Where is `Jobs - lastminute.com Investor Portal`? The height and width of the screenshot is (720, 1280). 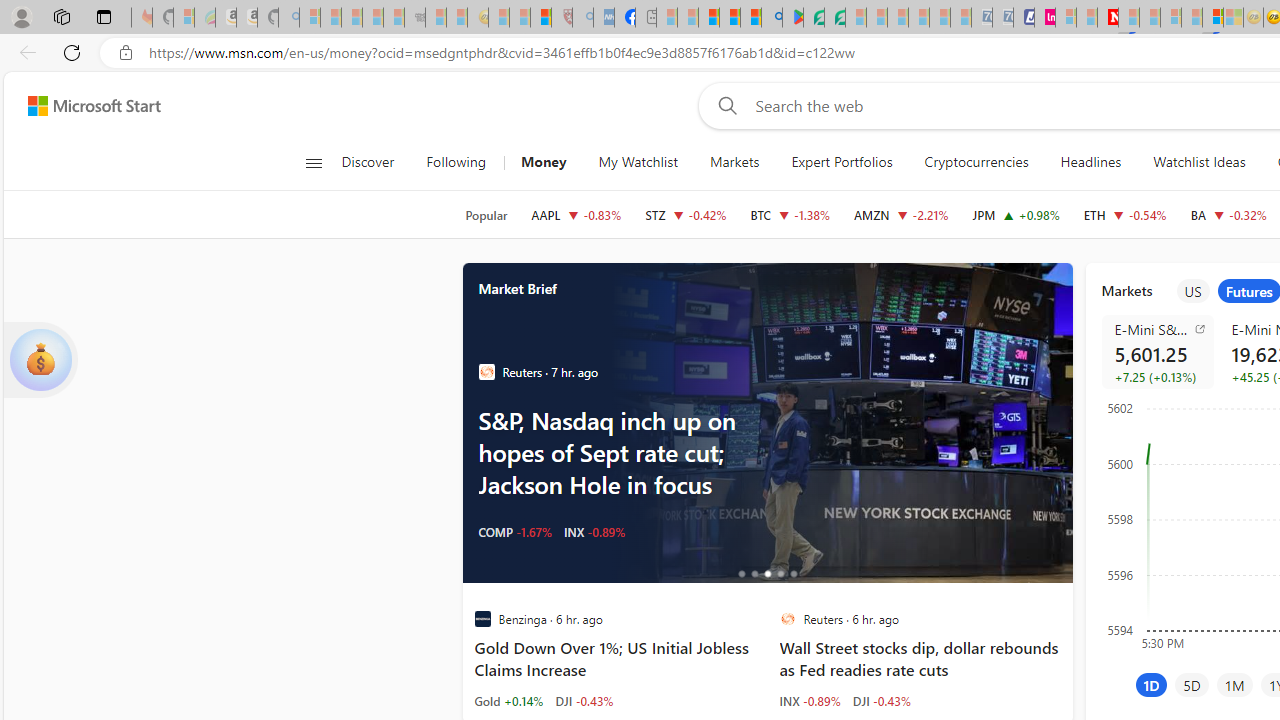
Jobs - lastminute.com Investor Portal is located at coordinates (1044, 18).